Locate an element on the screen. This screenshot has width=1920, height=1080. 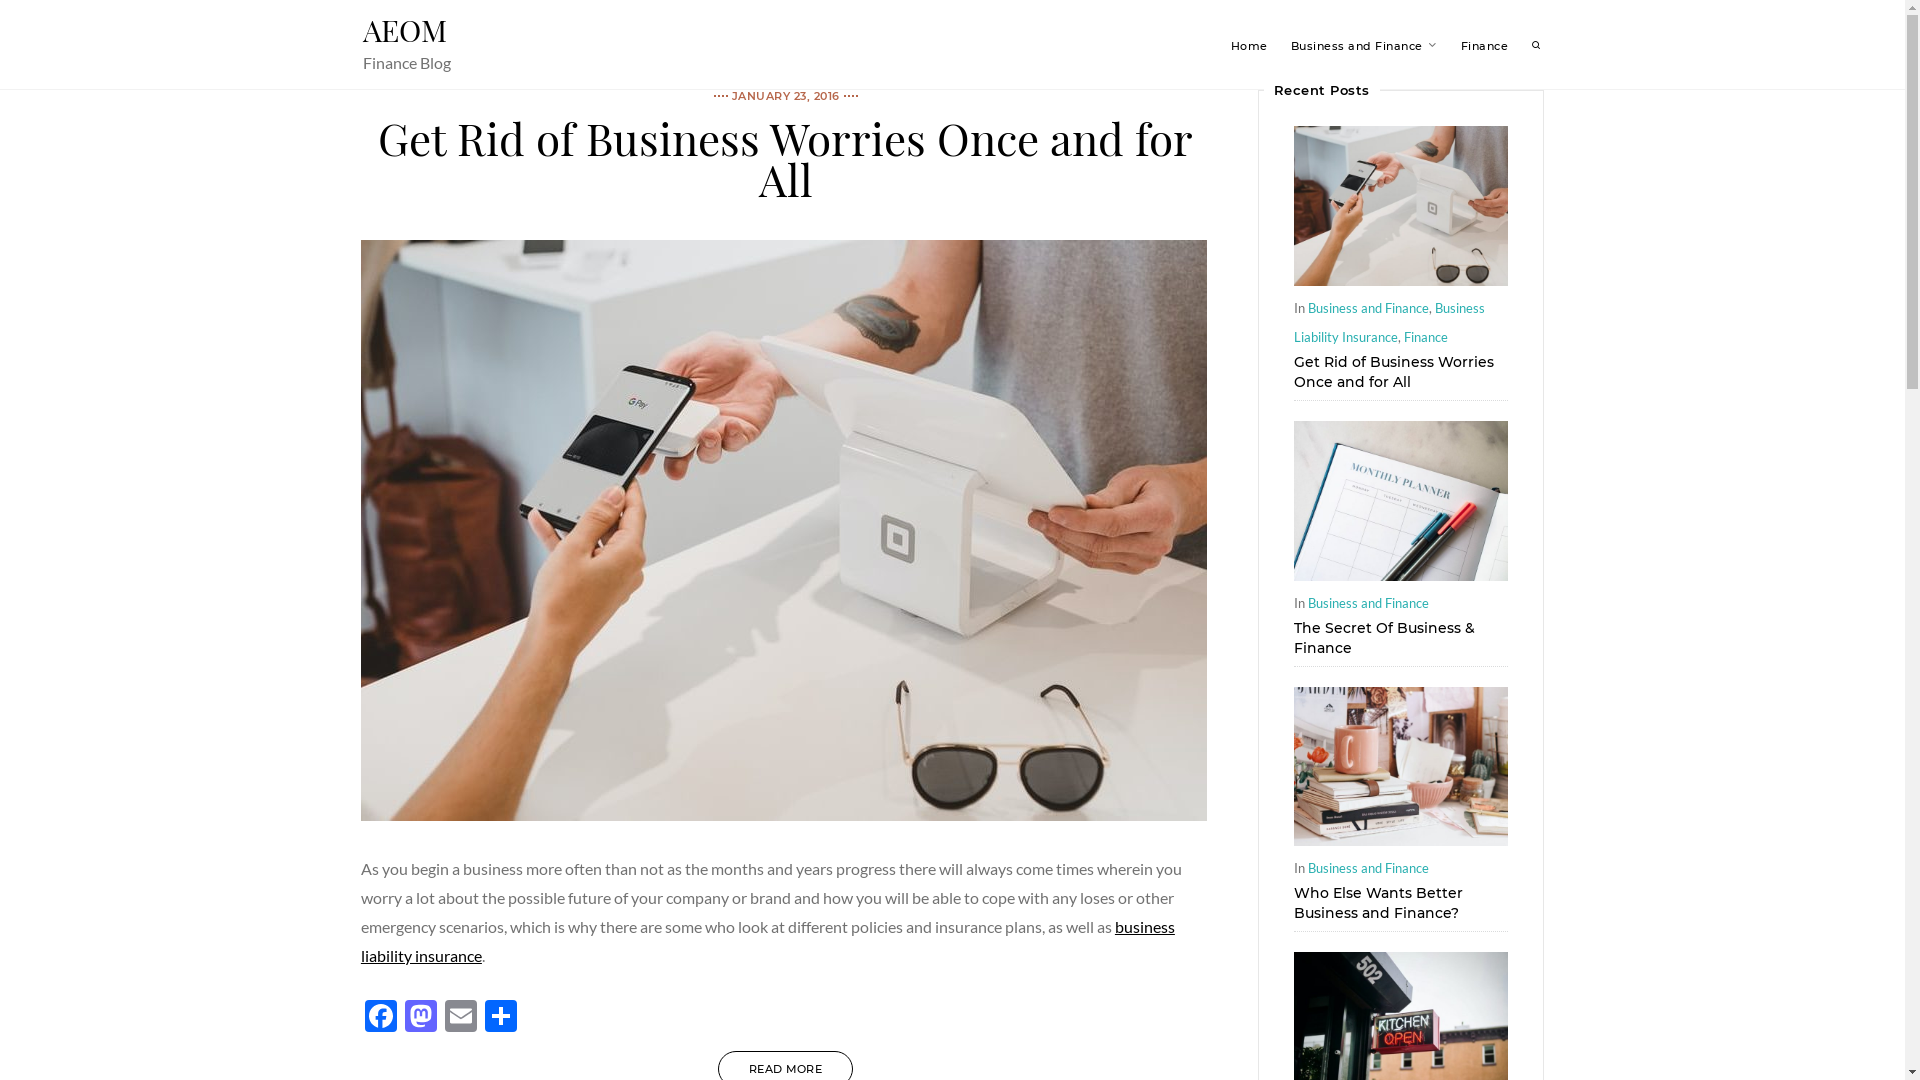
Business and Finance is located at coordinates (1368, 868).